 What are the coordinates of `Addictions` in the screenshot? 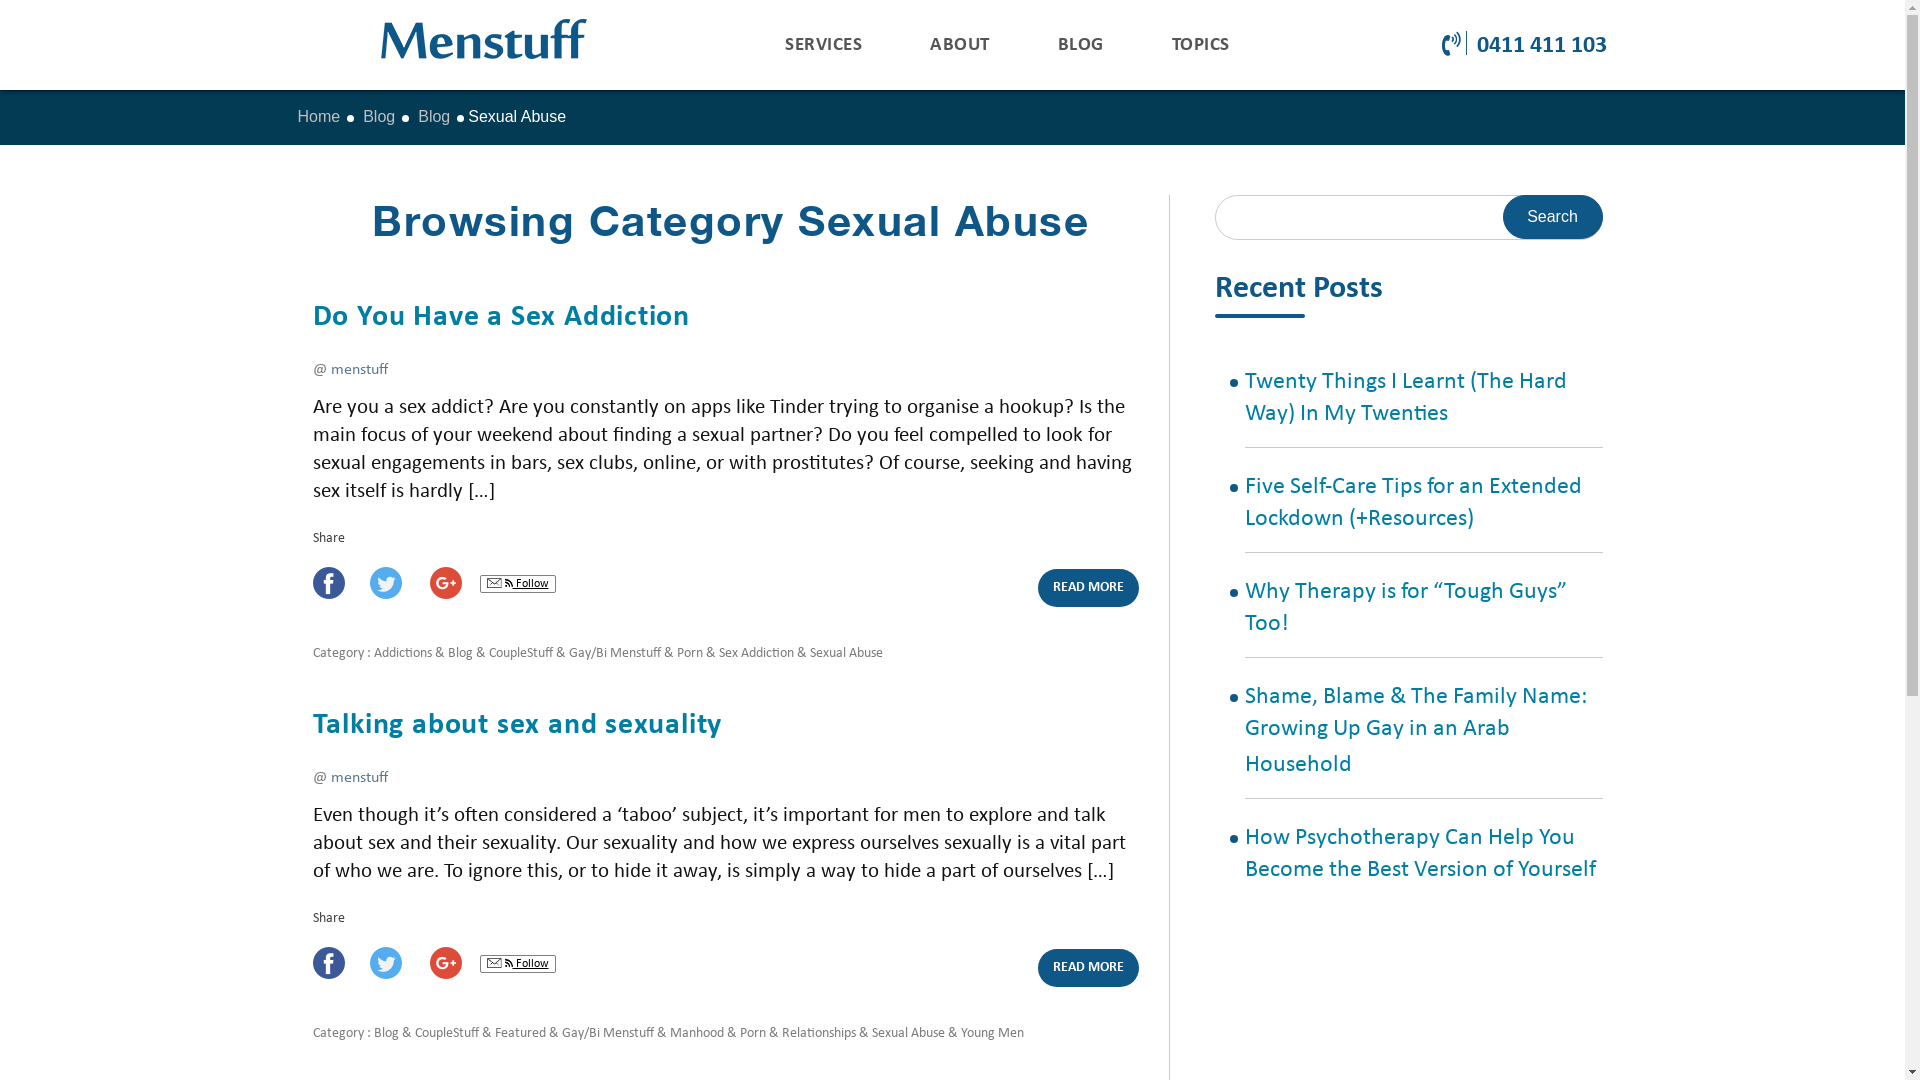 It's located at (403, 654).